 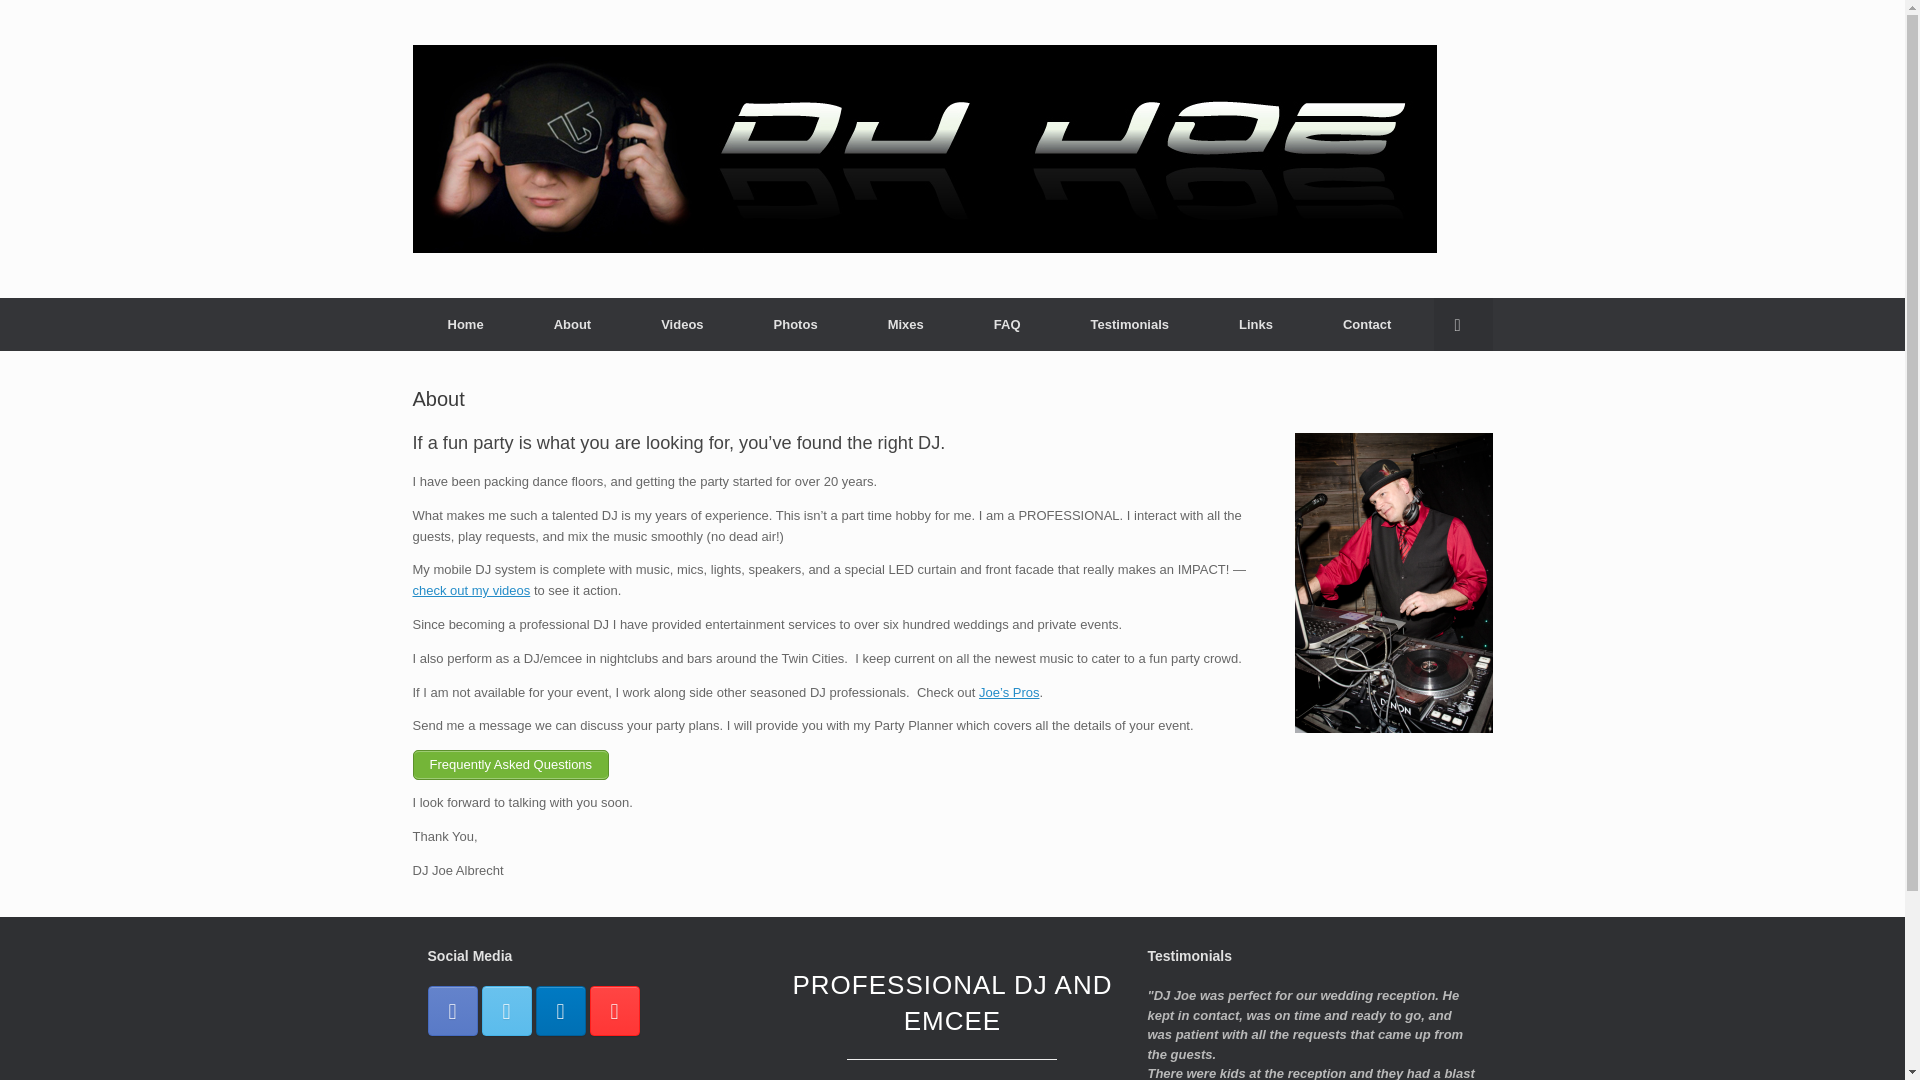 I want to click on Contact, so click(x=1366, y=324).